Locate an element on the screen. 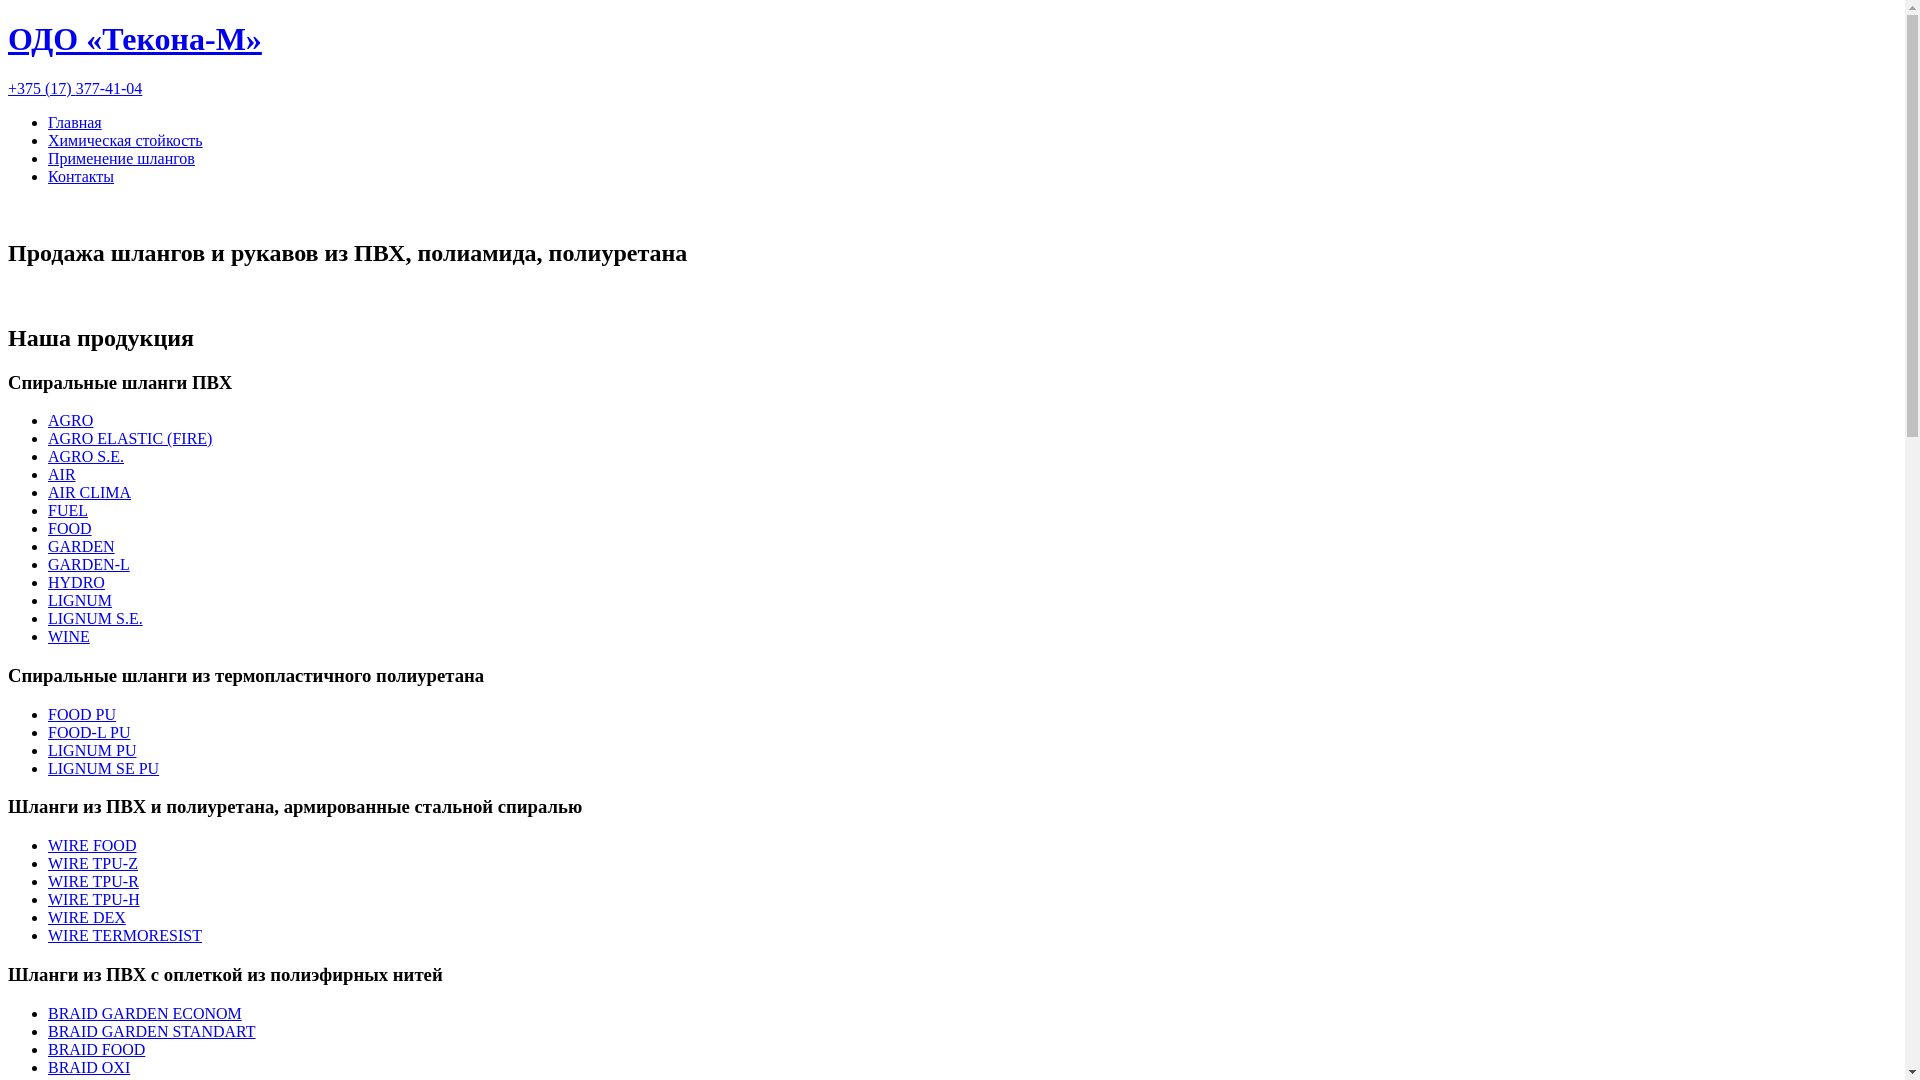 The height and width of the screenshot is (1080, 1920). WIRE DEX is located at coordinates (87, 918).